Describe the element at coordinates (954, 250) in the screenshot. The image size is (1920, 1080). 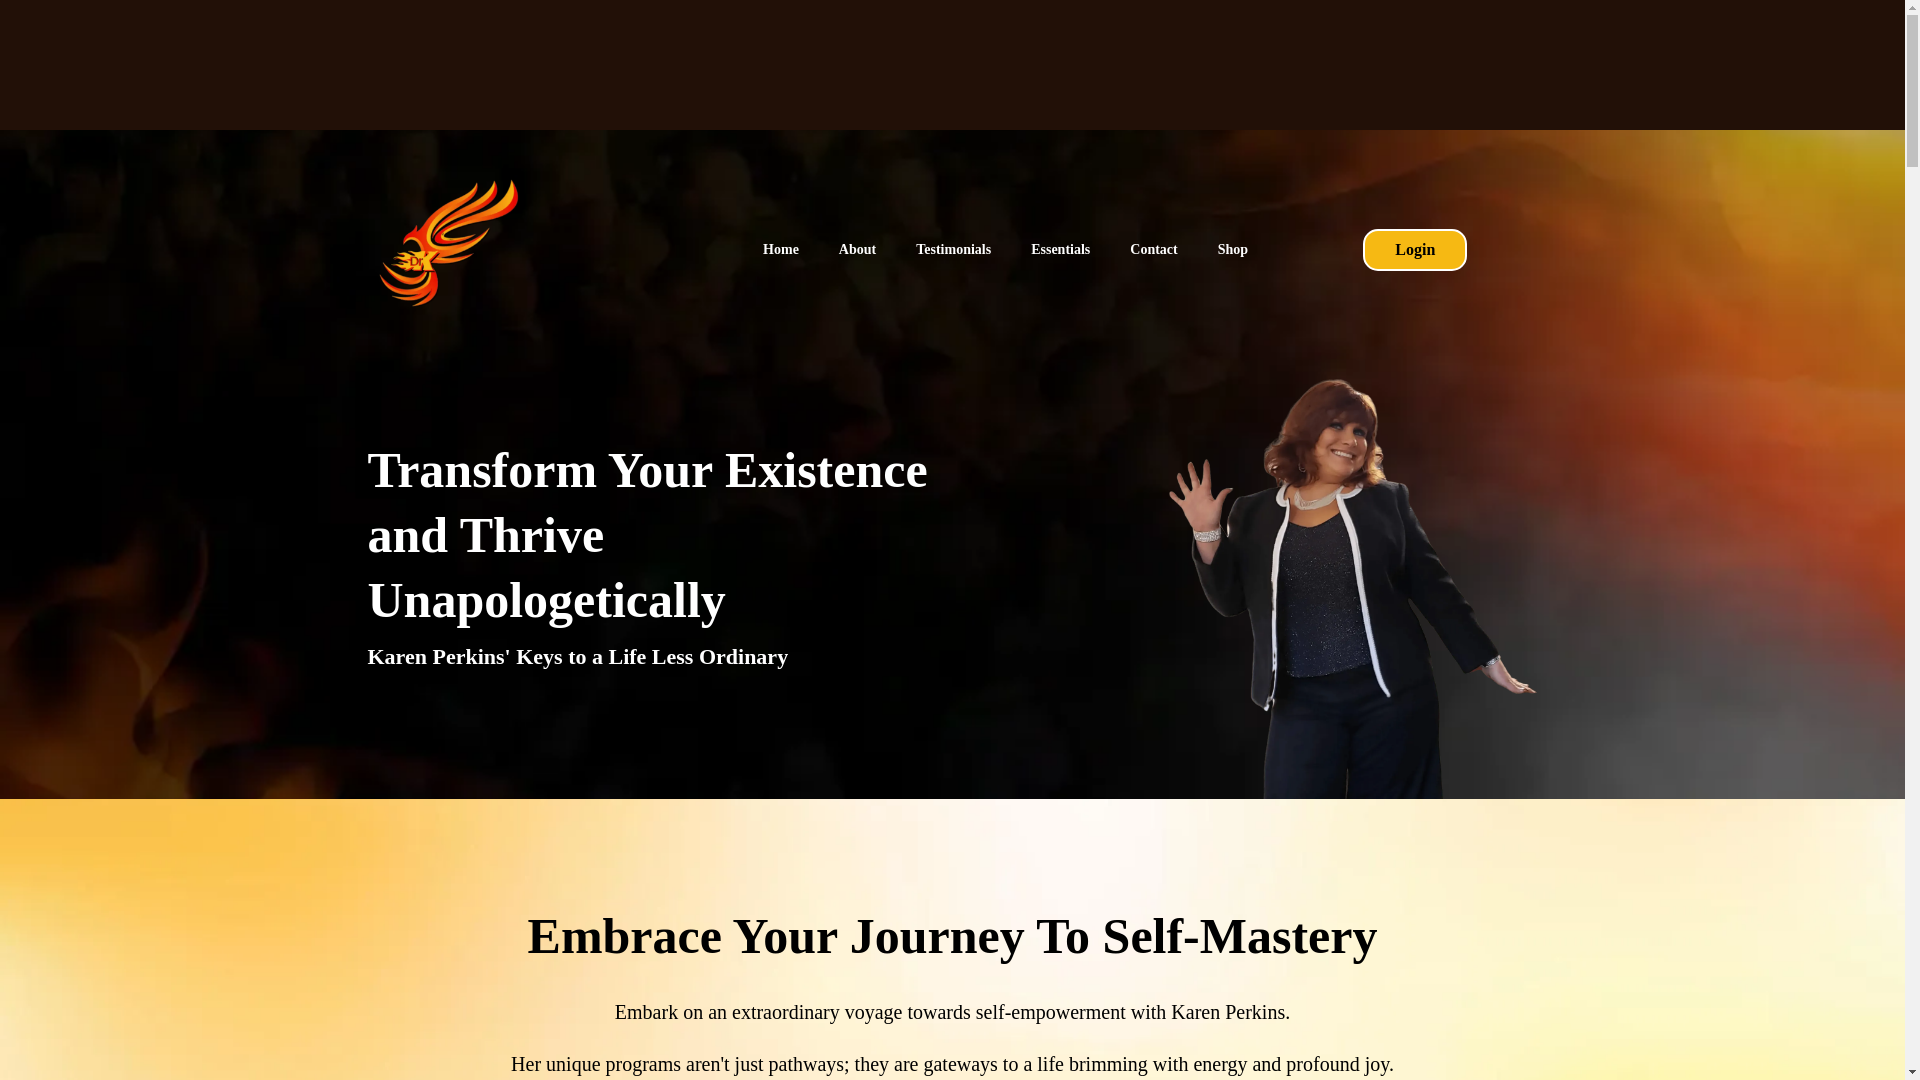
I see `Testimonials` at that location.